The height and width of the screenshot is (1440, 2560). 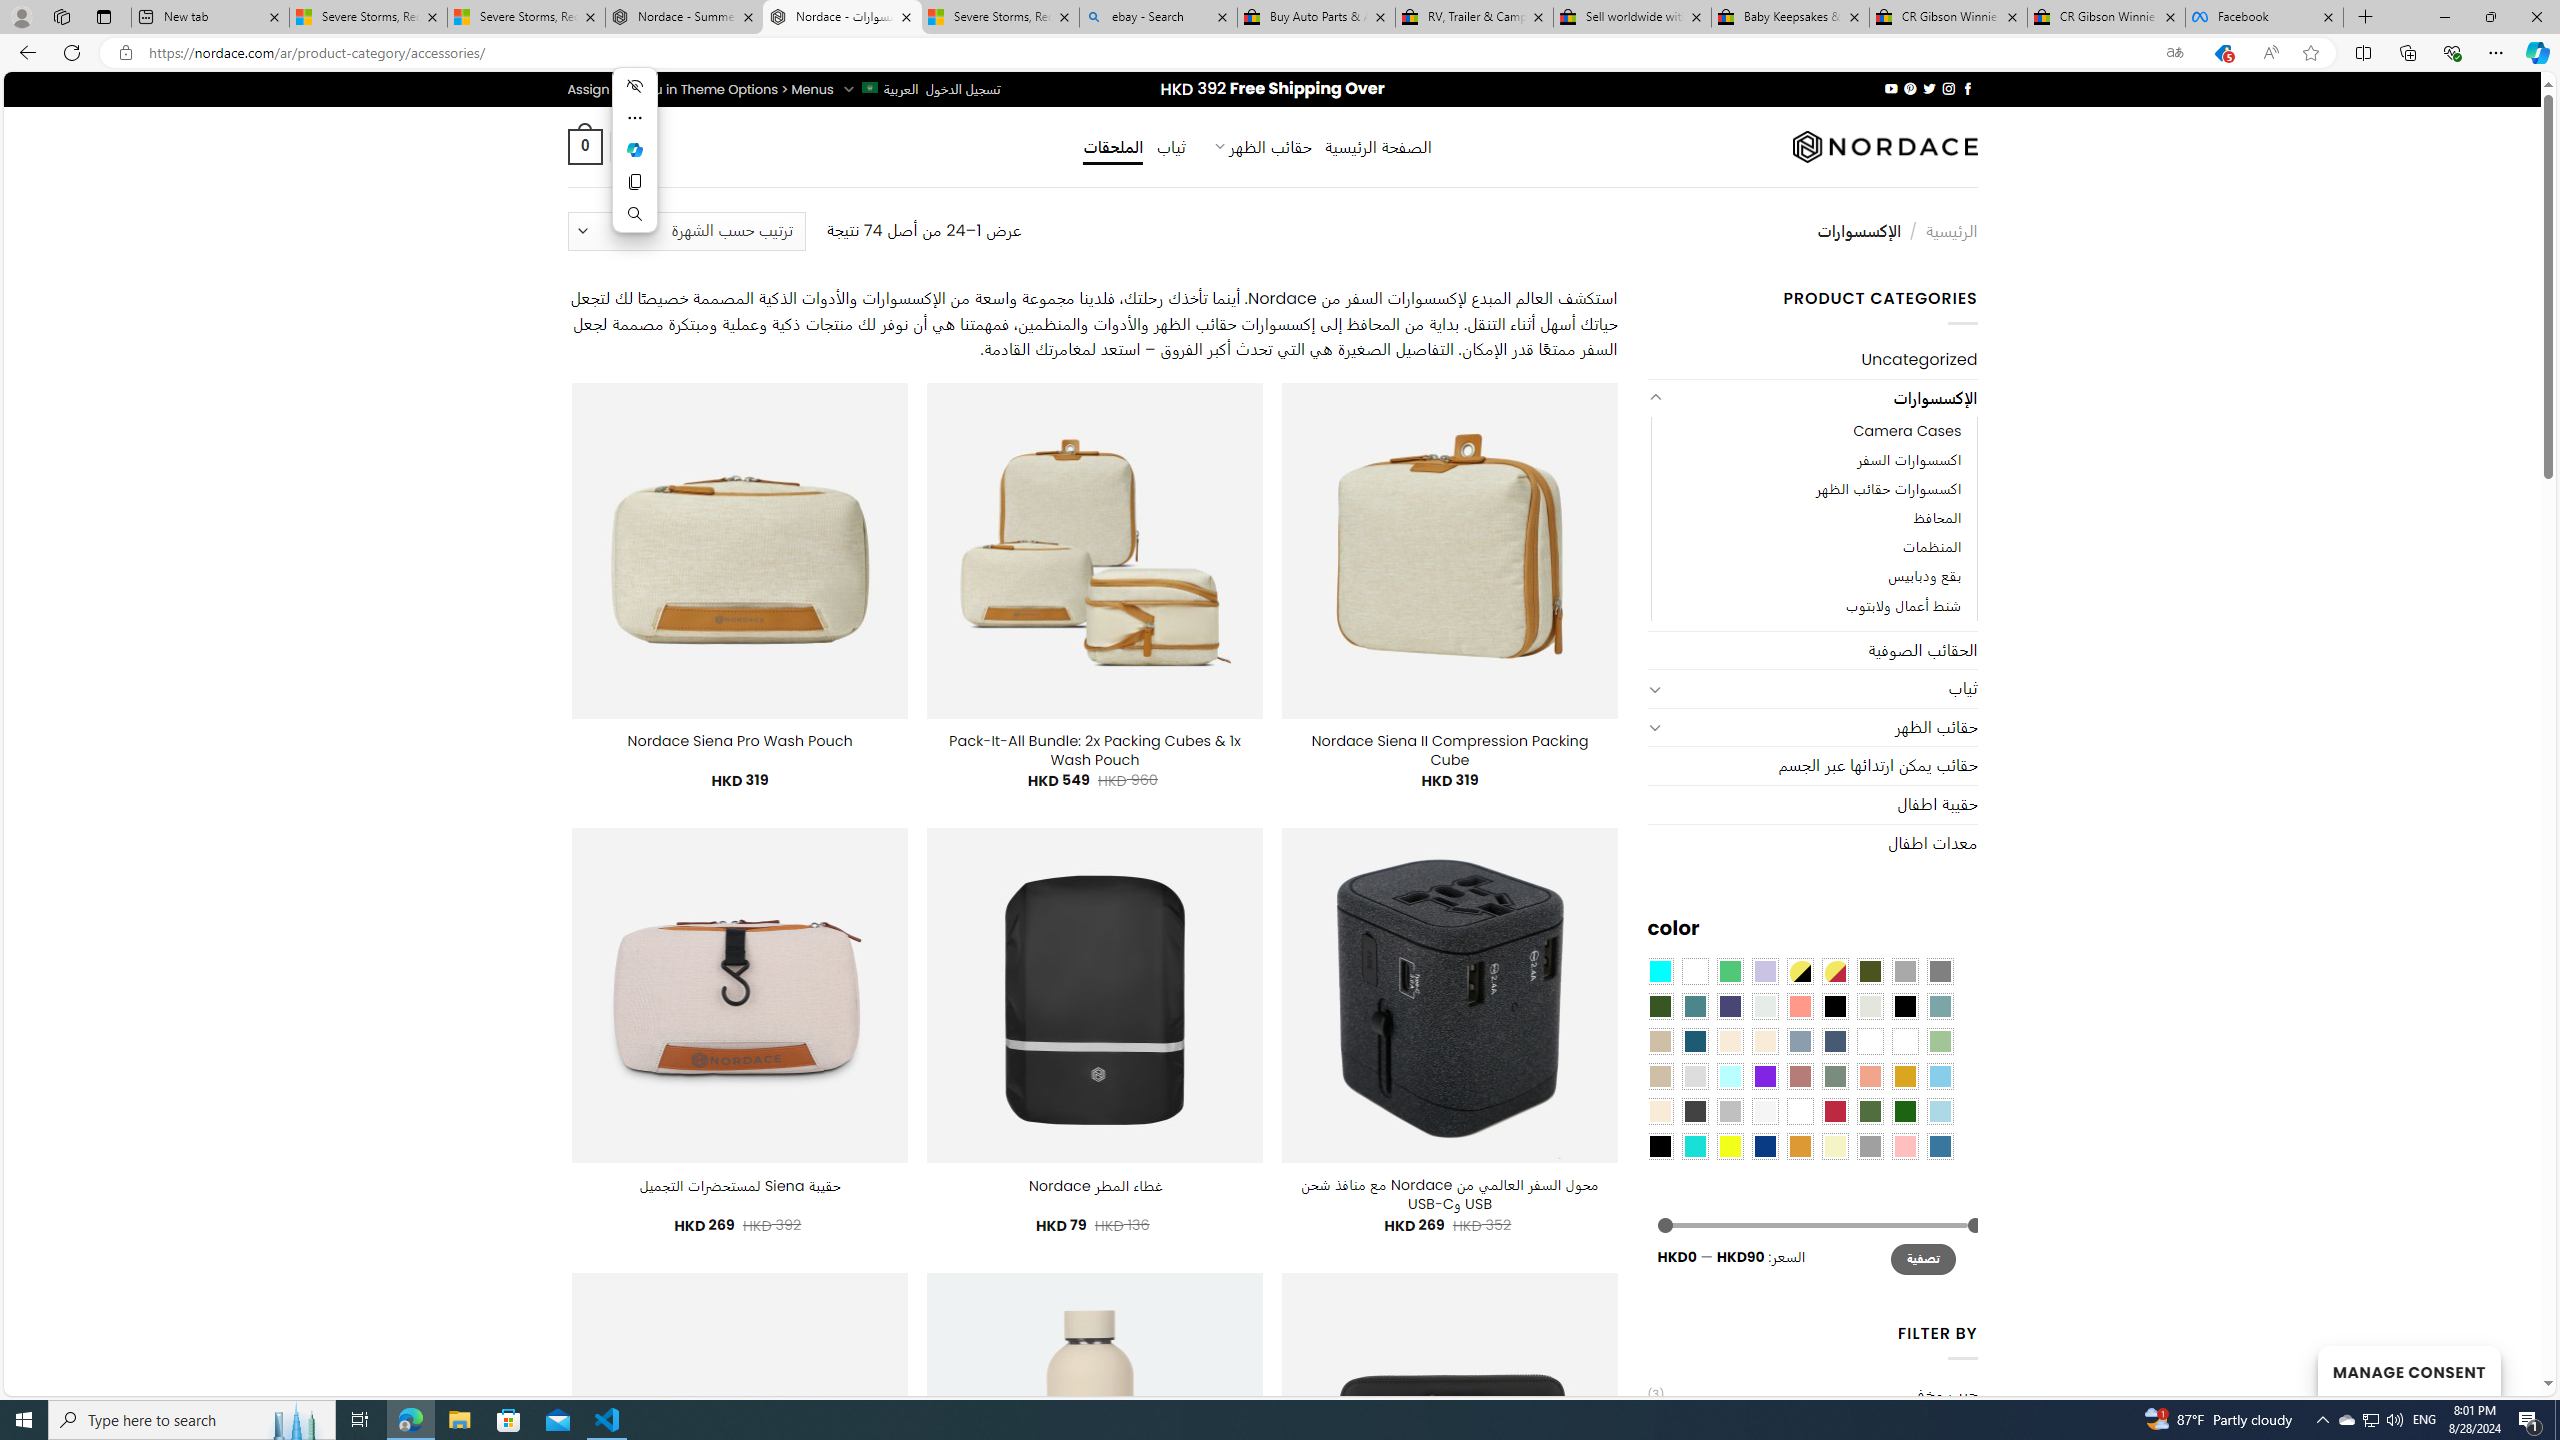 What do you see at coordinates (2536, 17) in the screenshot?
I see `Close` at bounding box center [2536, 17].